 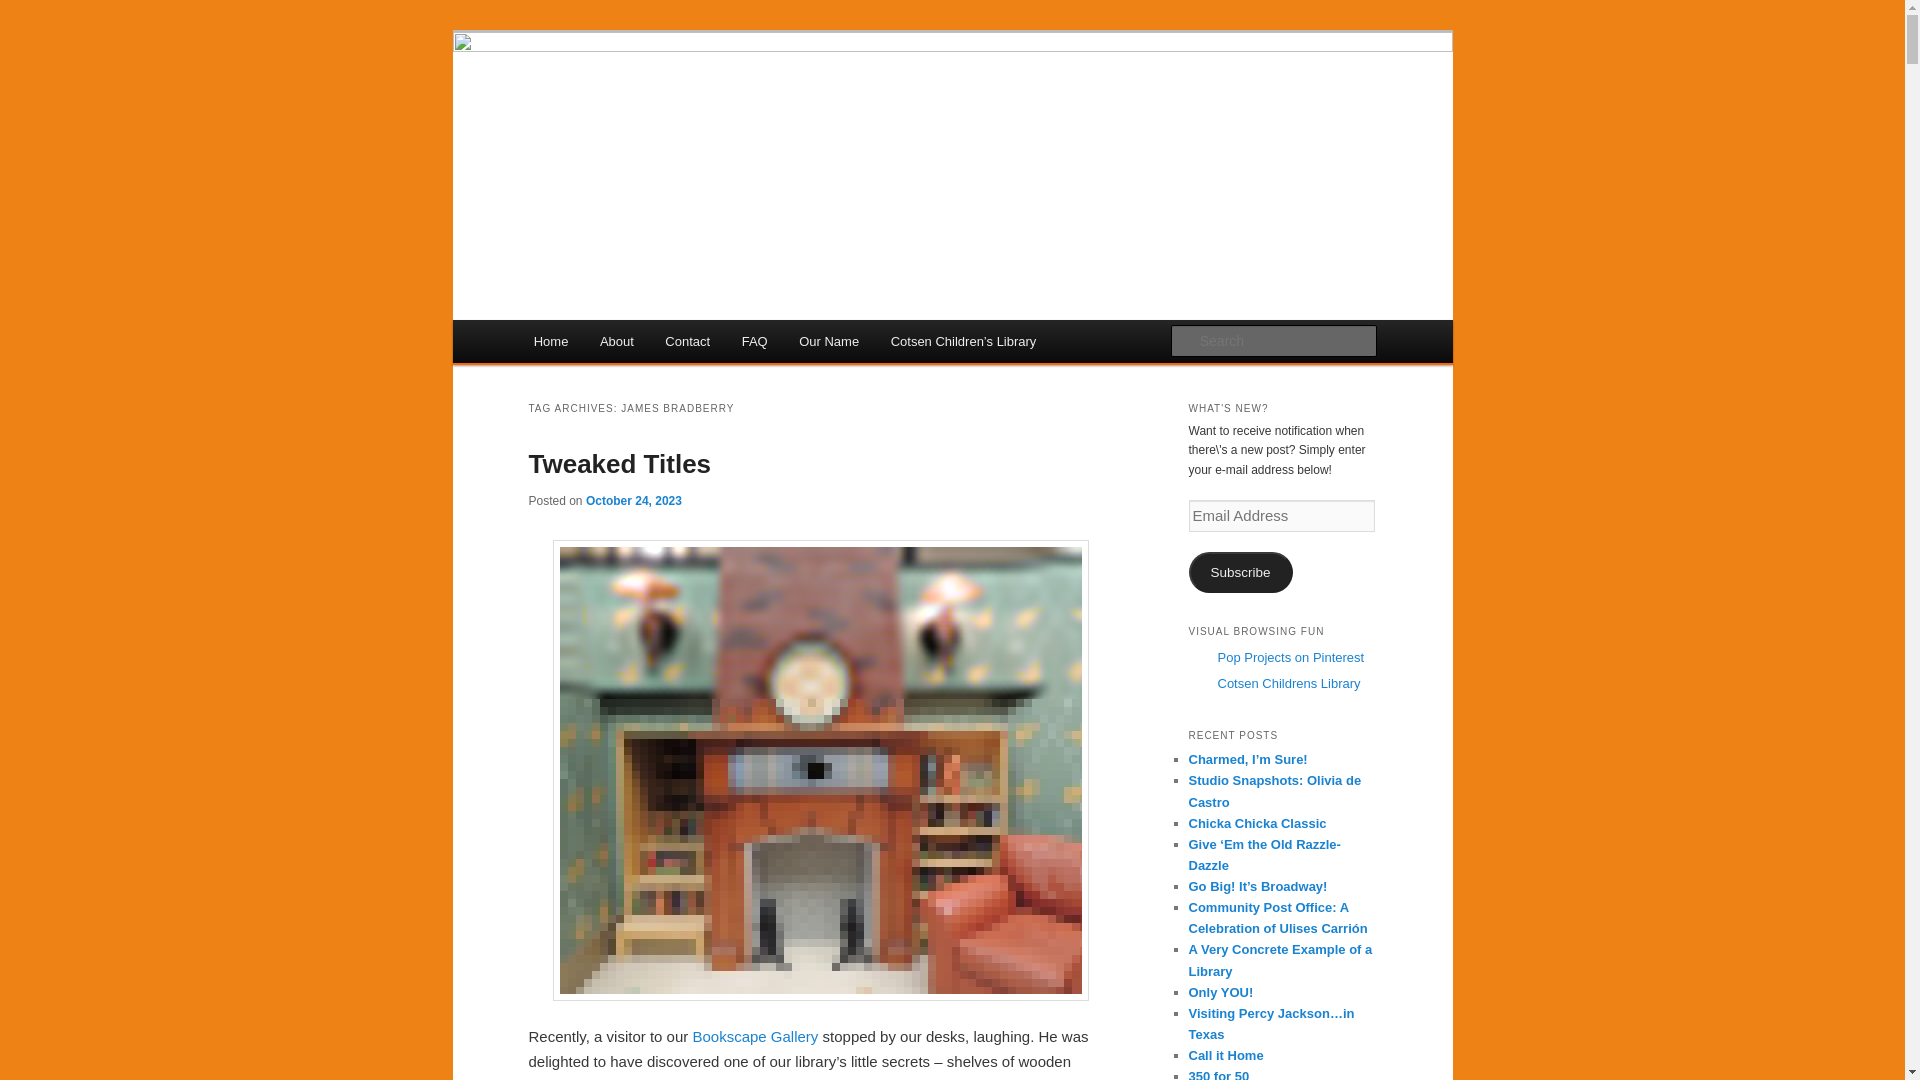 I want to click on Search, so click(x=32, y=11).